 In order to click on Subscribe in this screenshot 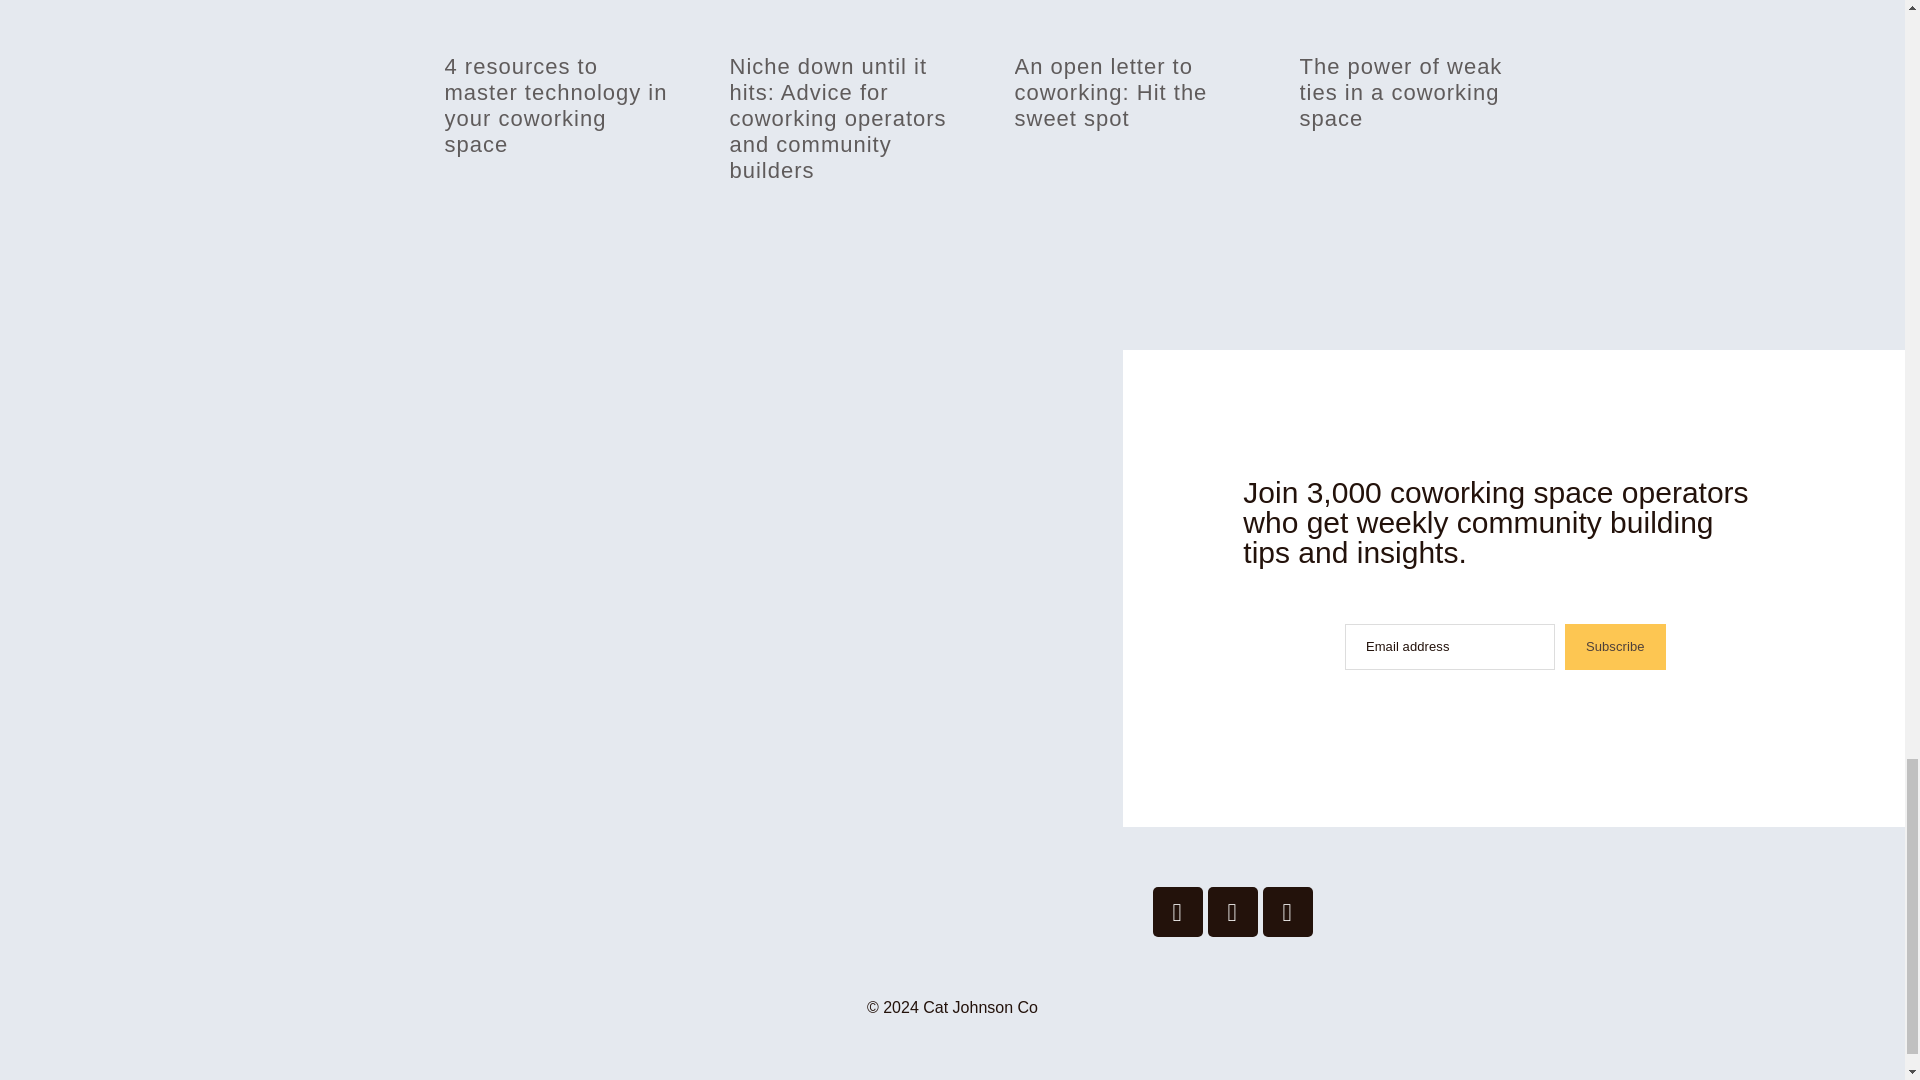, I will do `click(1615, 646)`.